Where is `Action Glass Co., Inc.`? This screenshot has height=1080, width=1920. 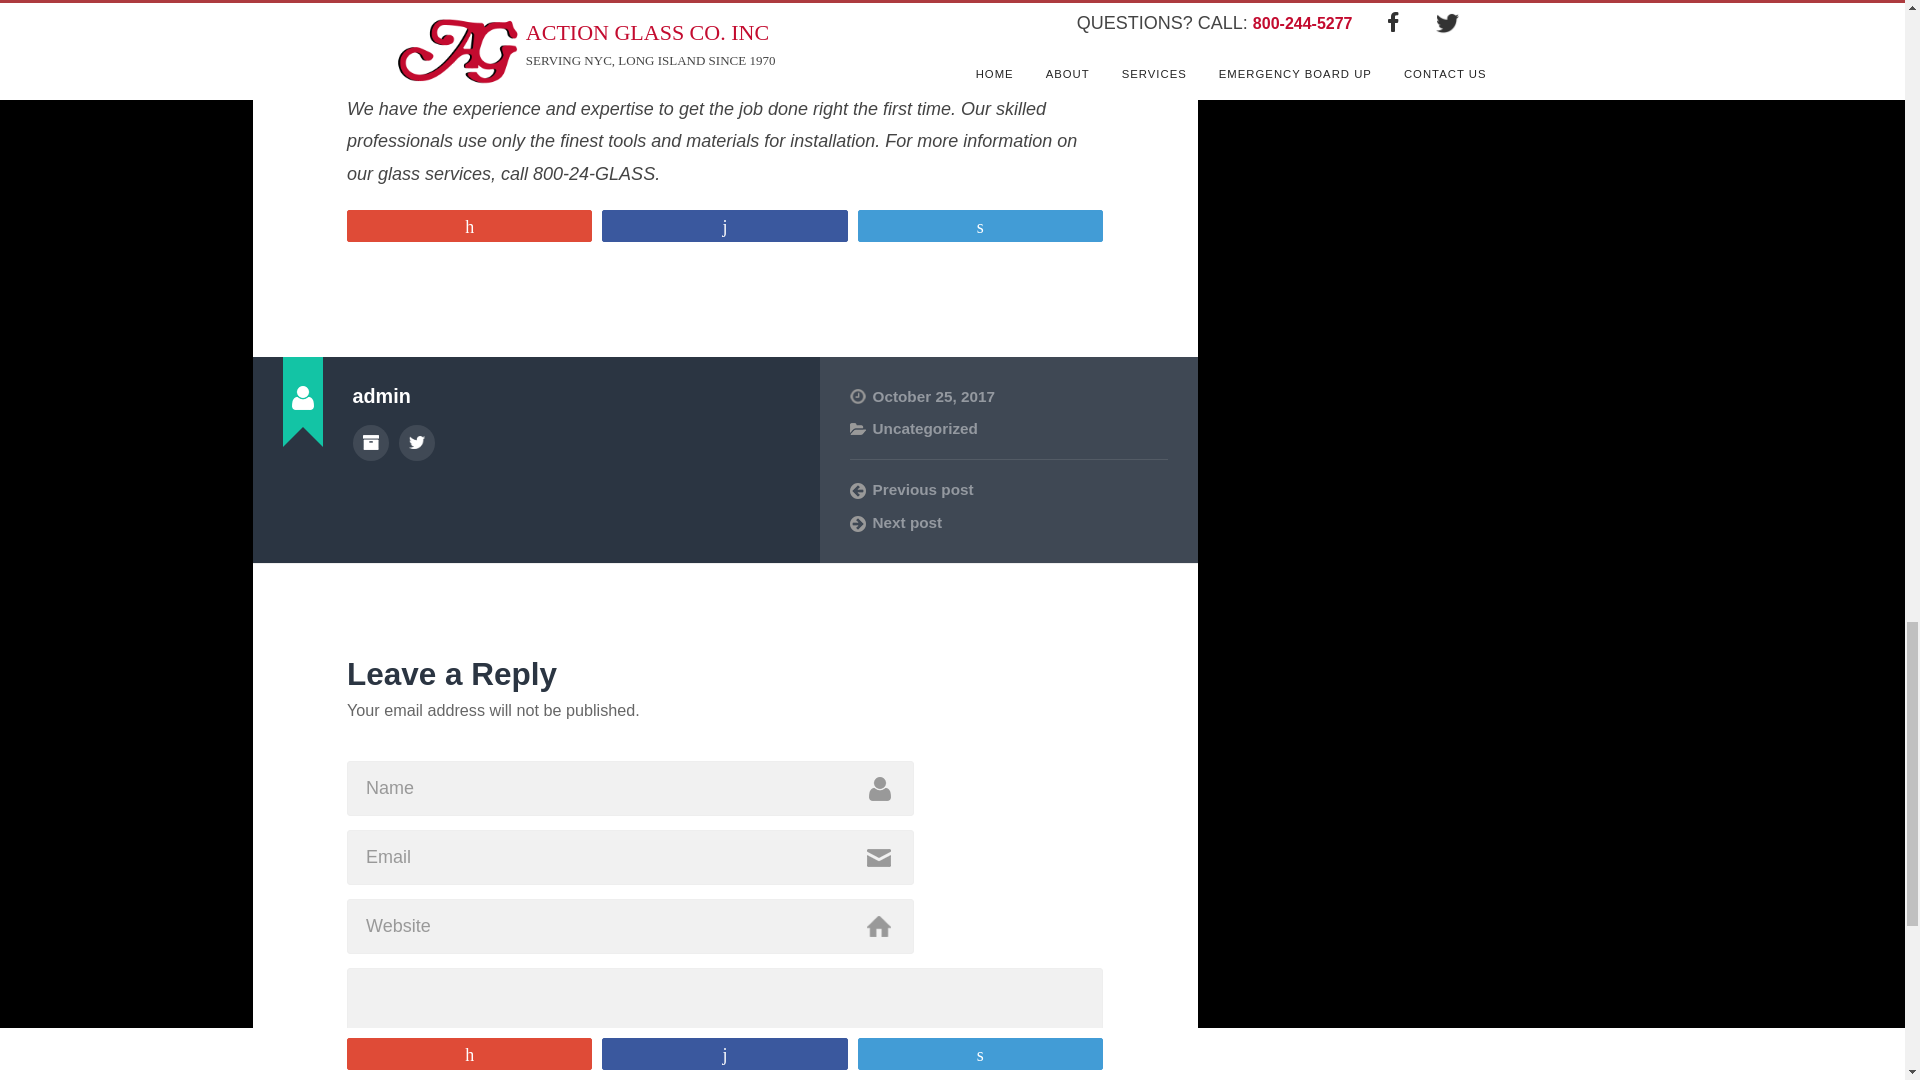 Action Glass Co., Inc. is located at coordinates (716, 60).